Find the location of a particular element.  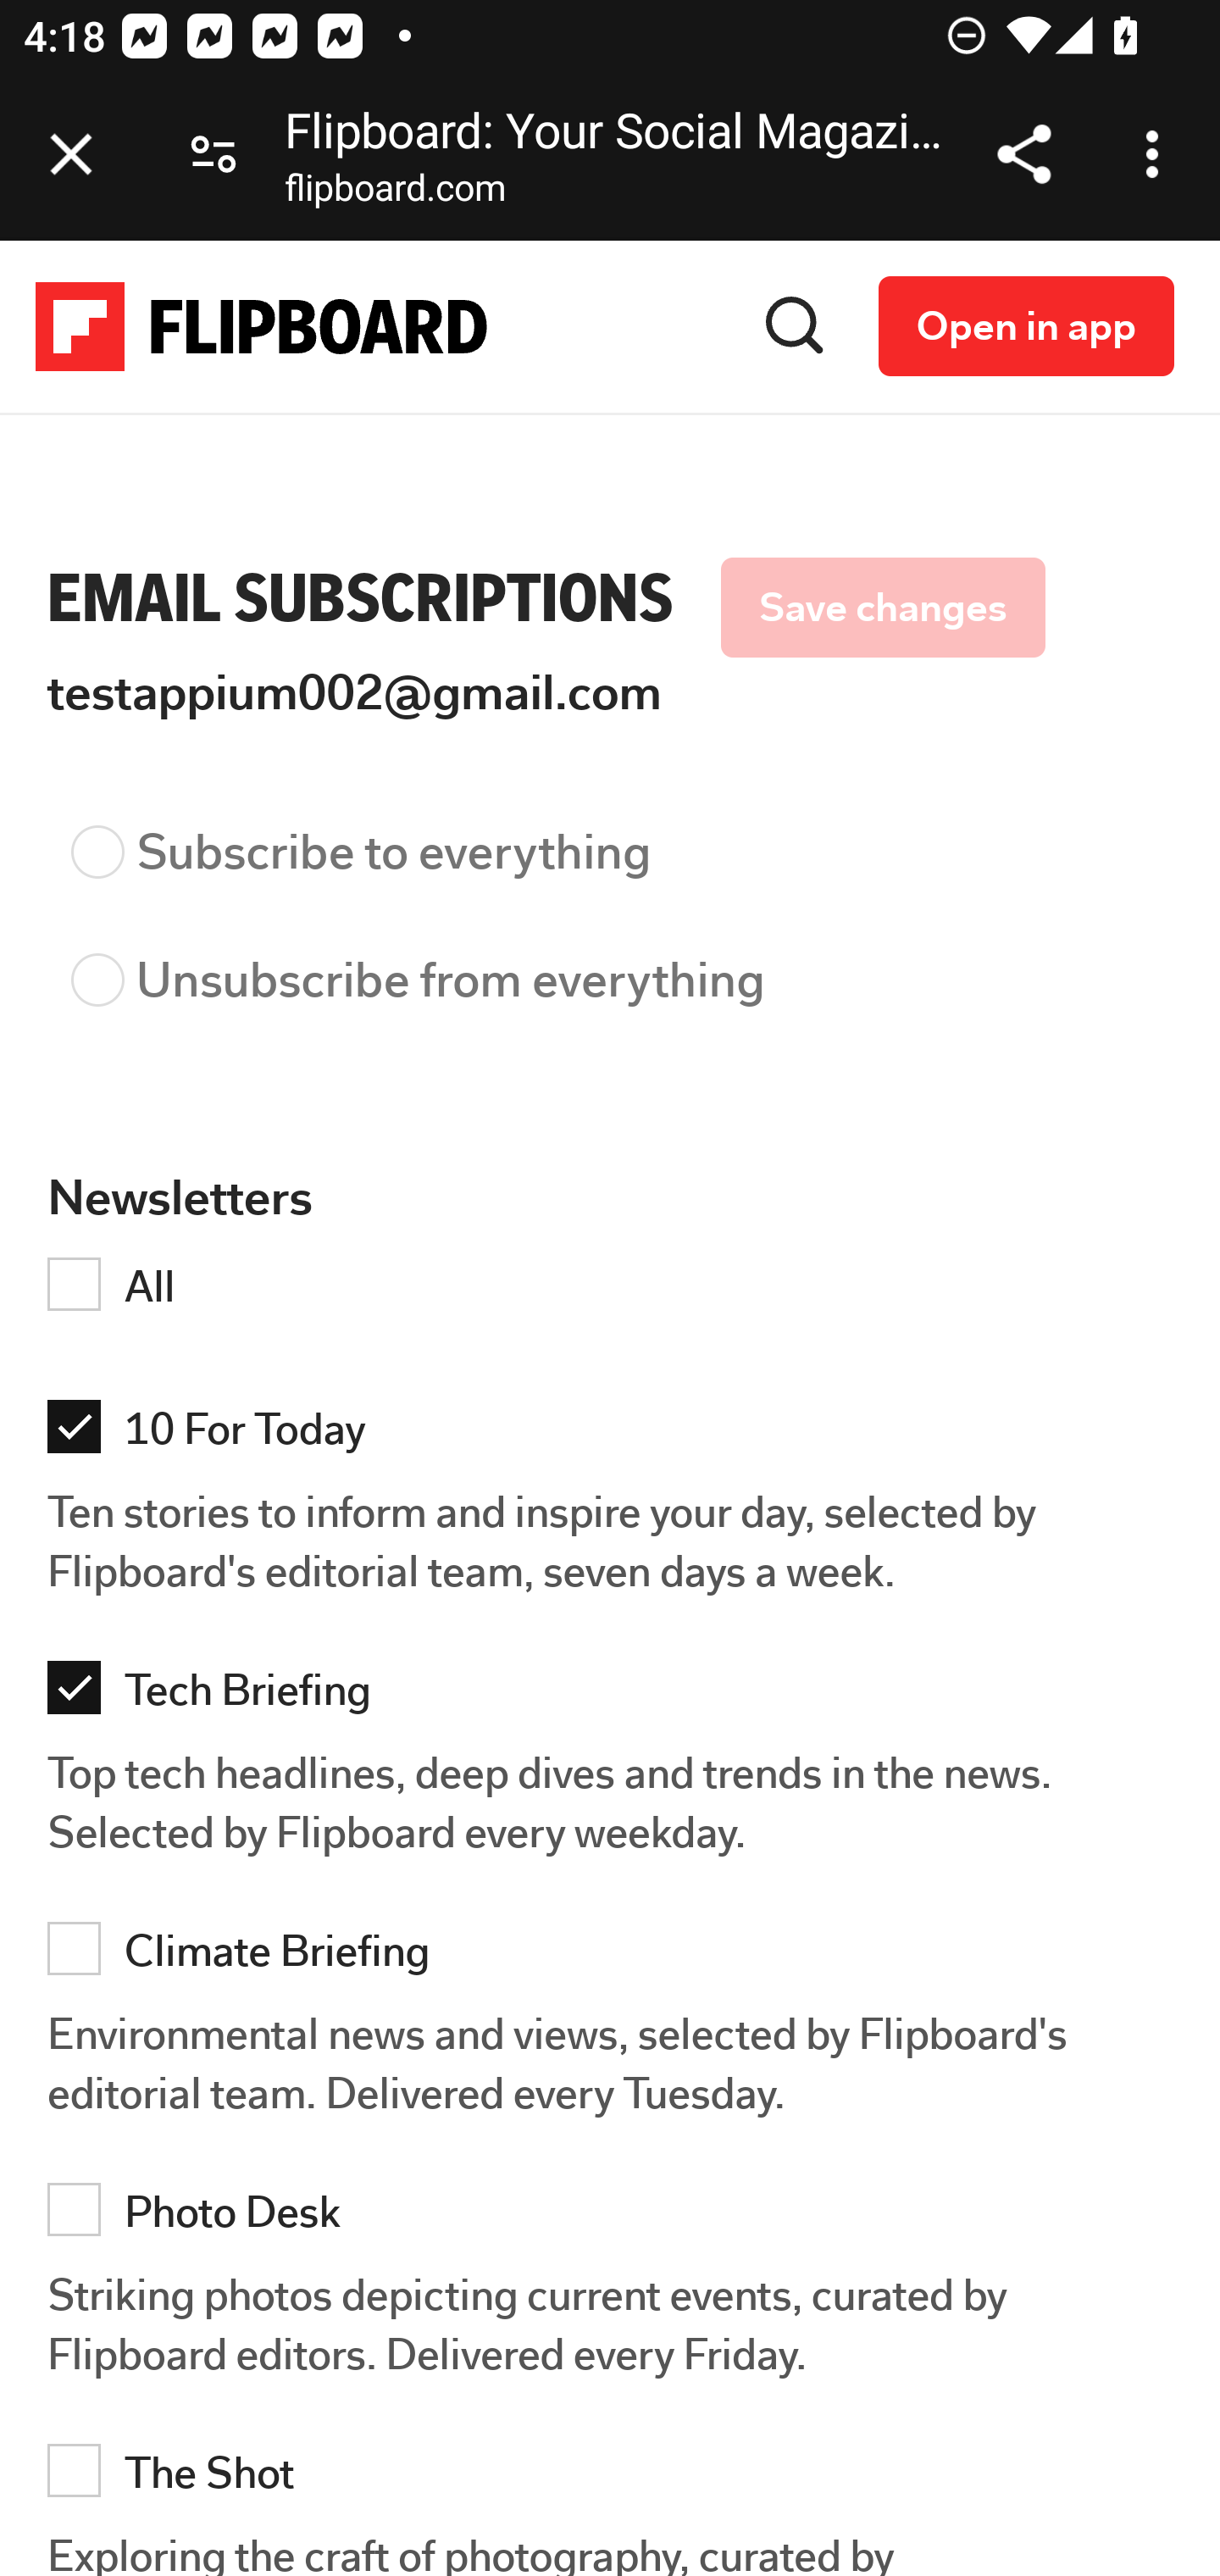

All is located at coordinates (618, 1290).